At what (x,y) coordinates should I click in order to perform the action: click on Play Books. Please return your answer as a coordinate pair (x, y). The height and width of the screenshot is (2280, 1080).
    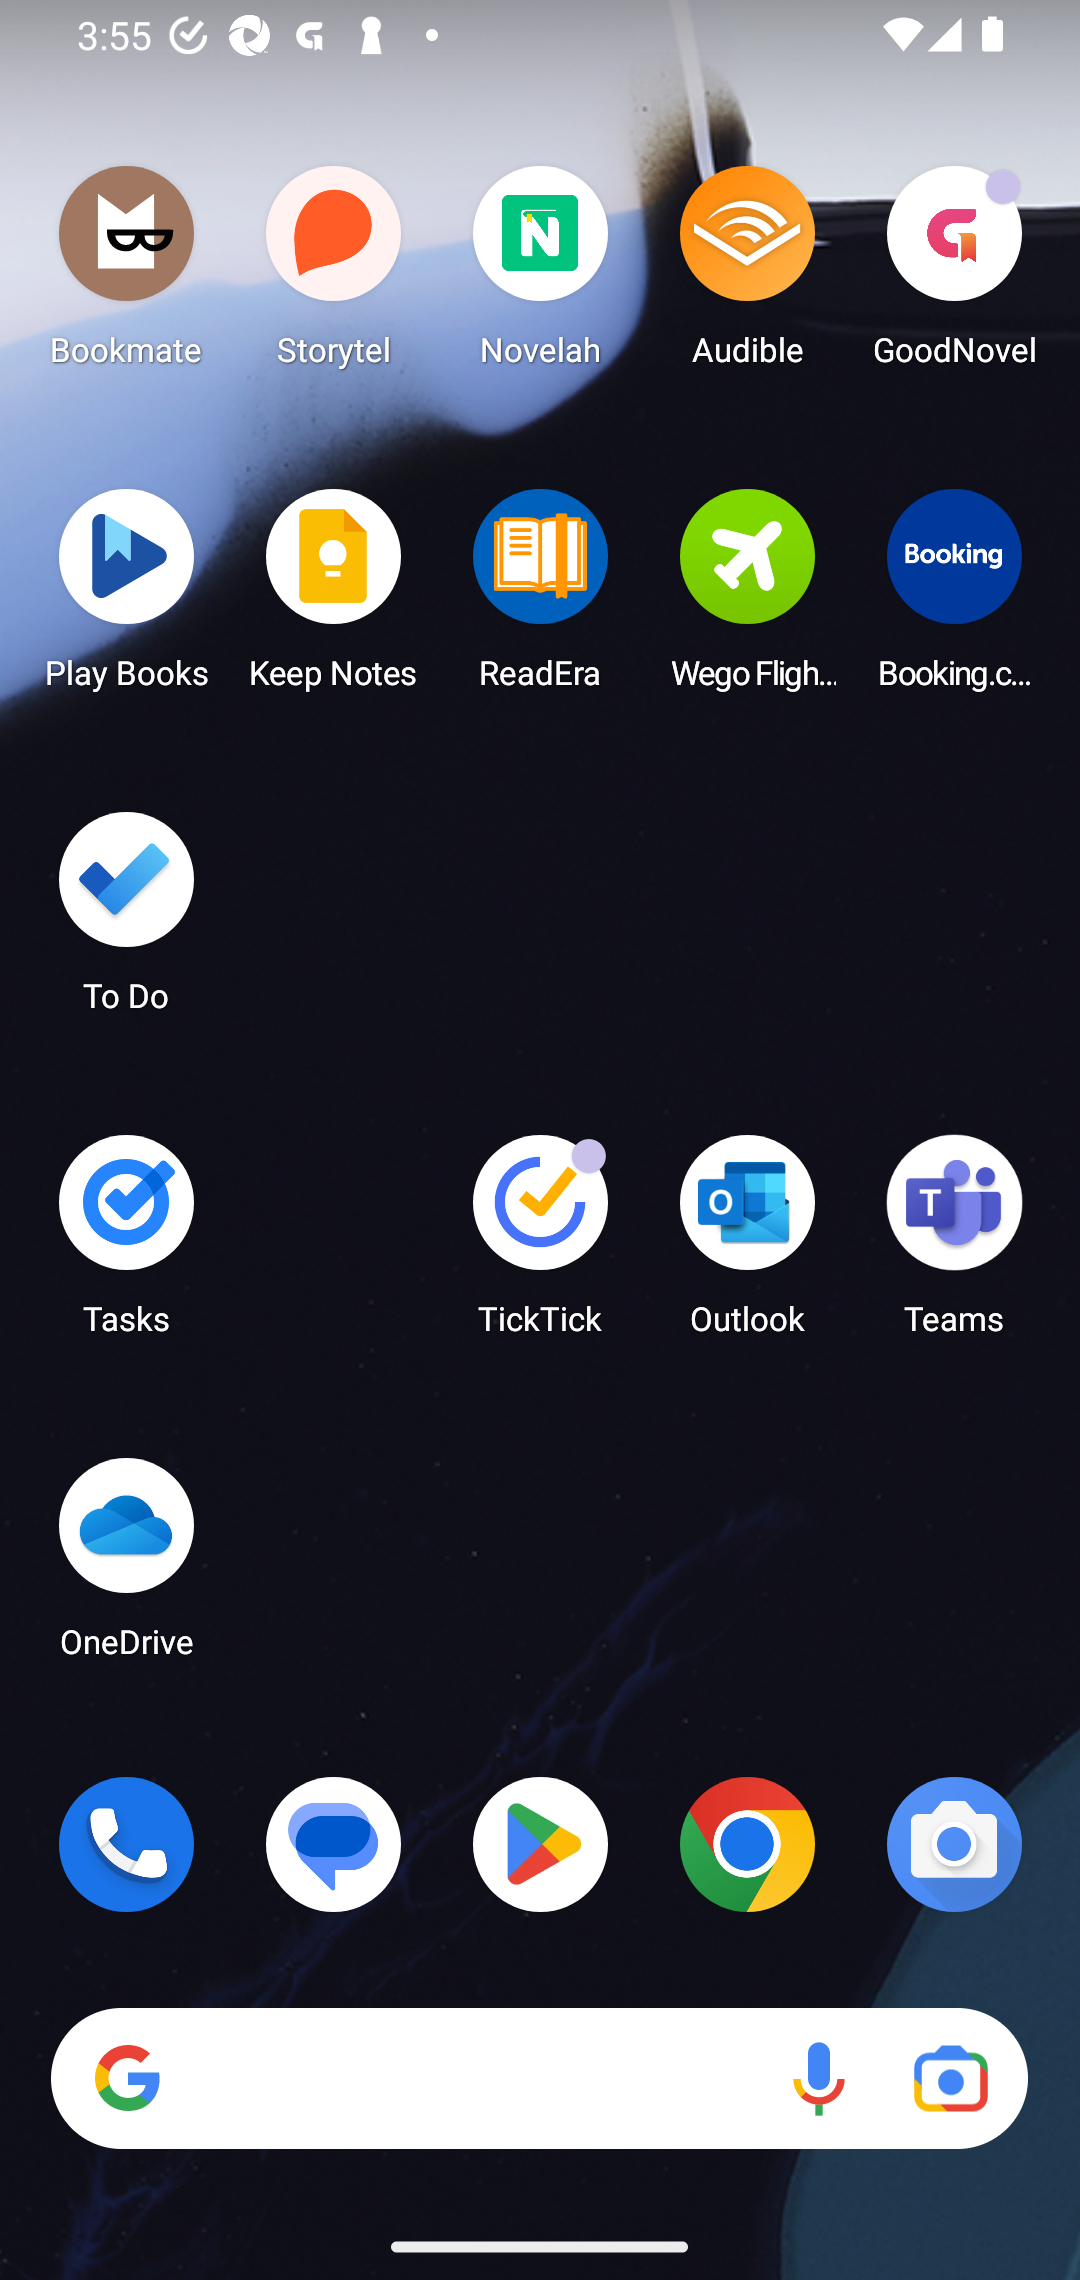
    Looking at the image, I should click on (126, 597).